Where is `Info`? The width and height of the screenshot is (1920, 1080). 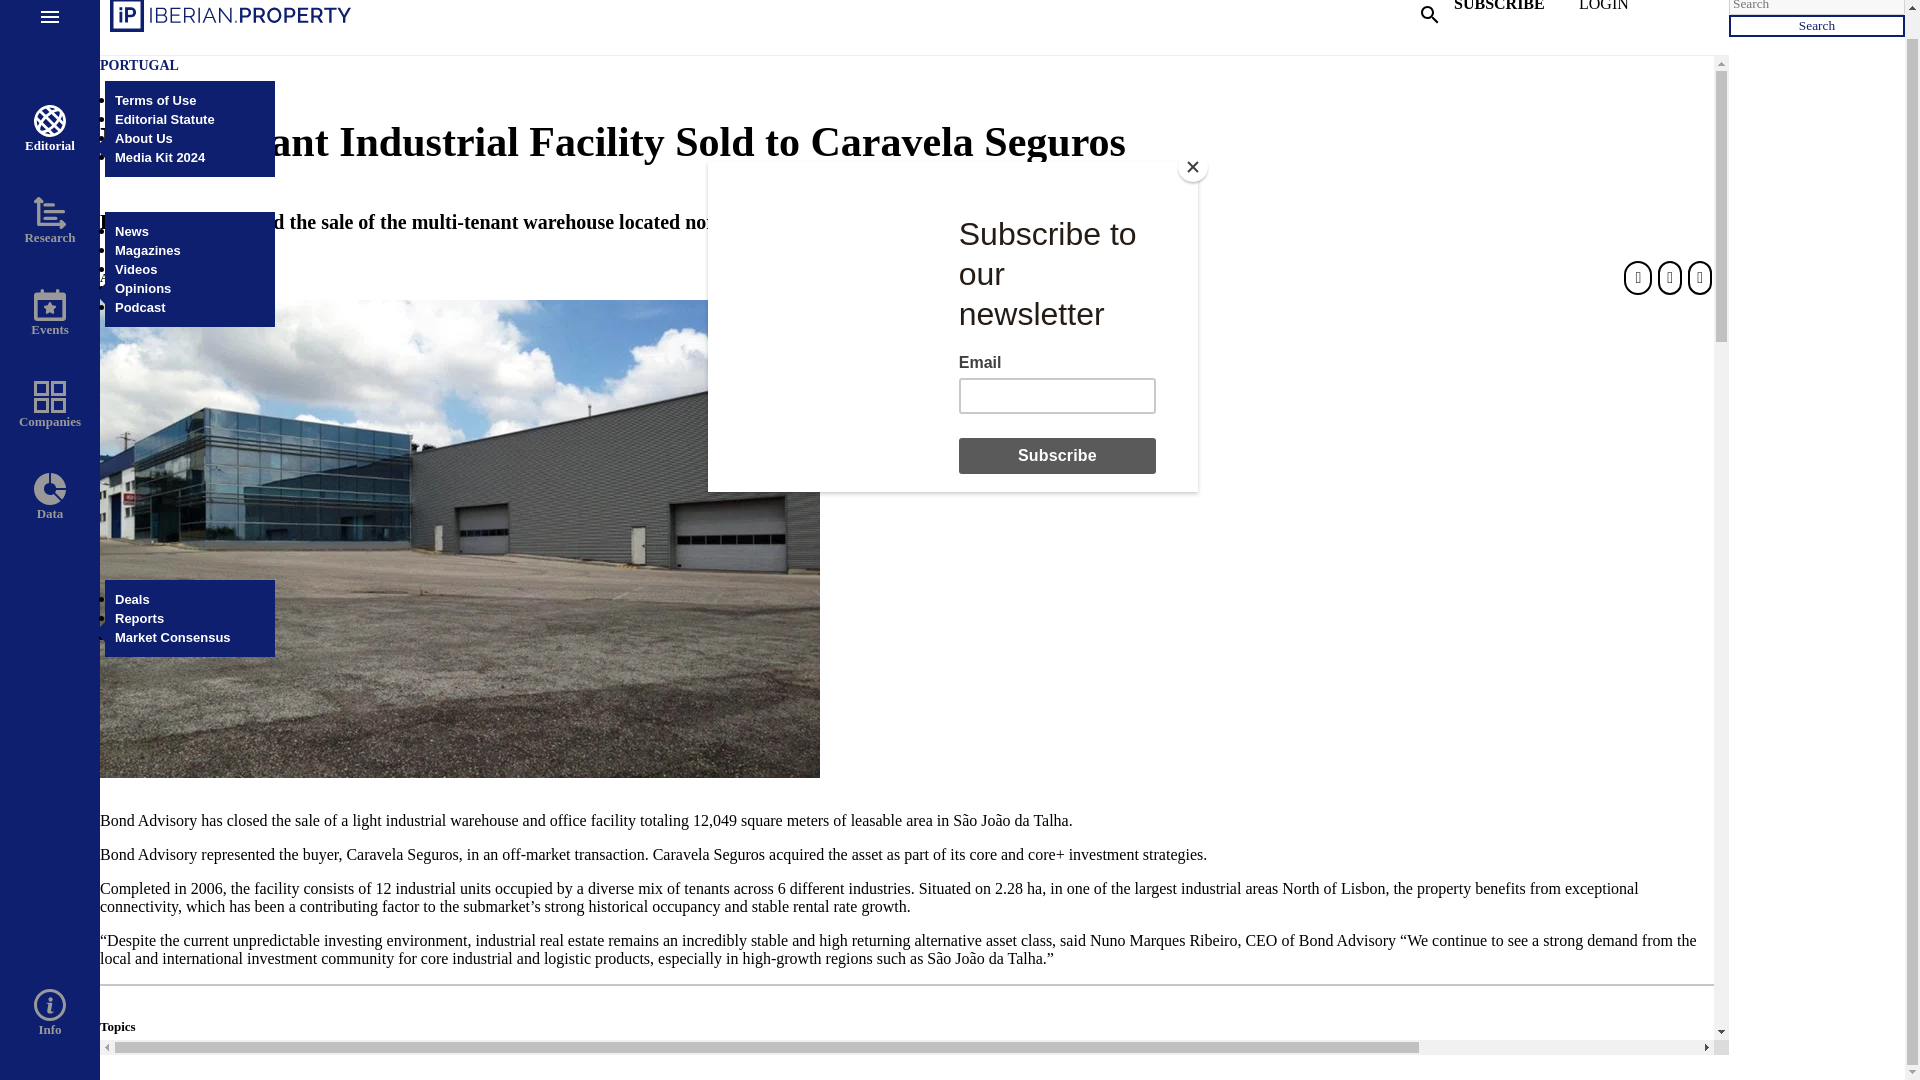 Info is located at coordinates (50, 1014).